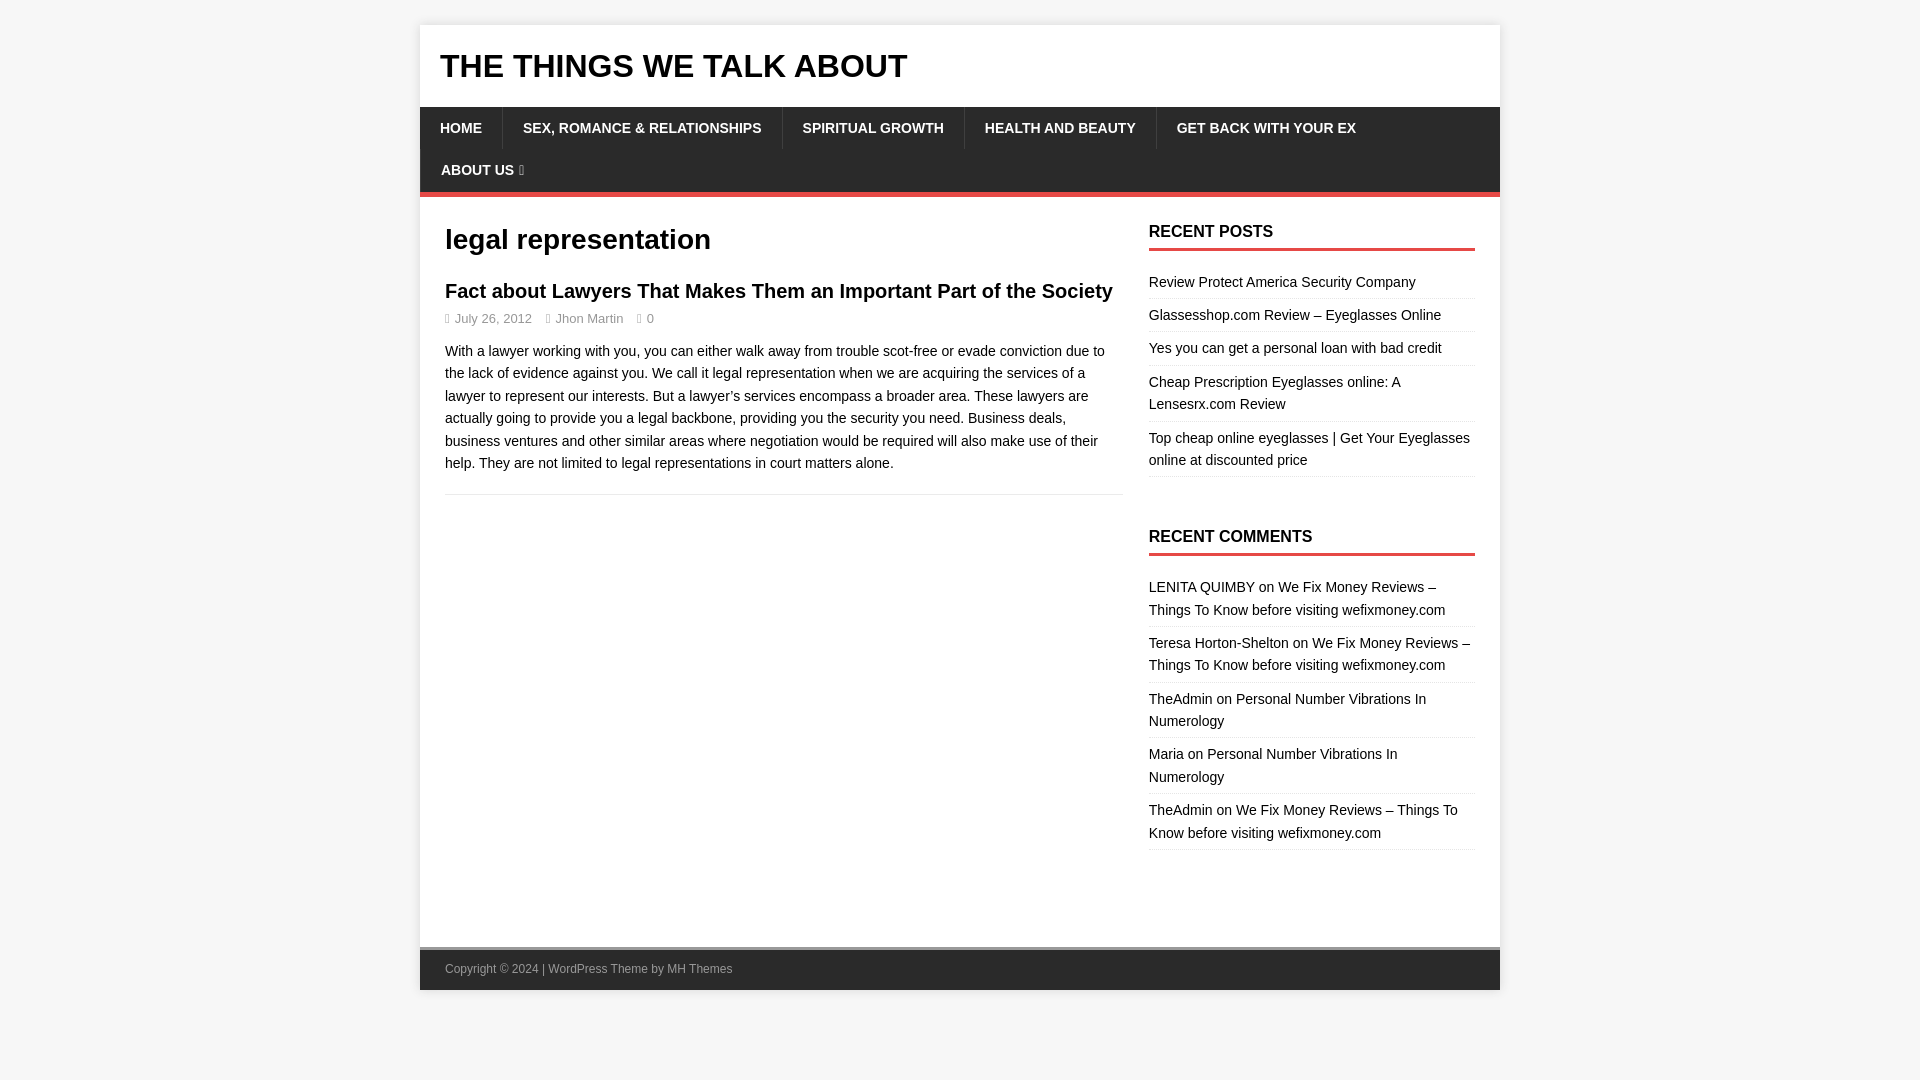 This screenshot has width=1920, height=1080. What do you see at coordinates (1274, 392) in the screenshot?
I see `Cheap Prescription Eyeglasses online: A Lensesrx.com Review` at bounding box center [1274, 392].